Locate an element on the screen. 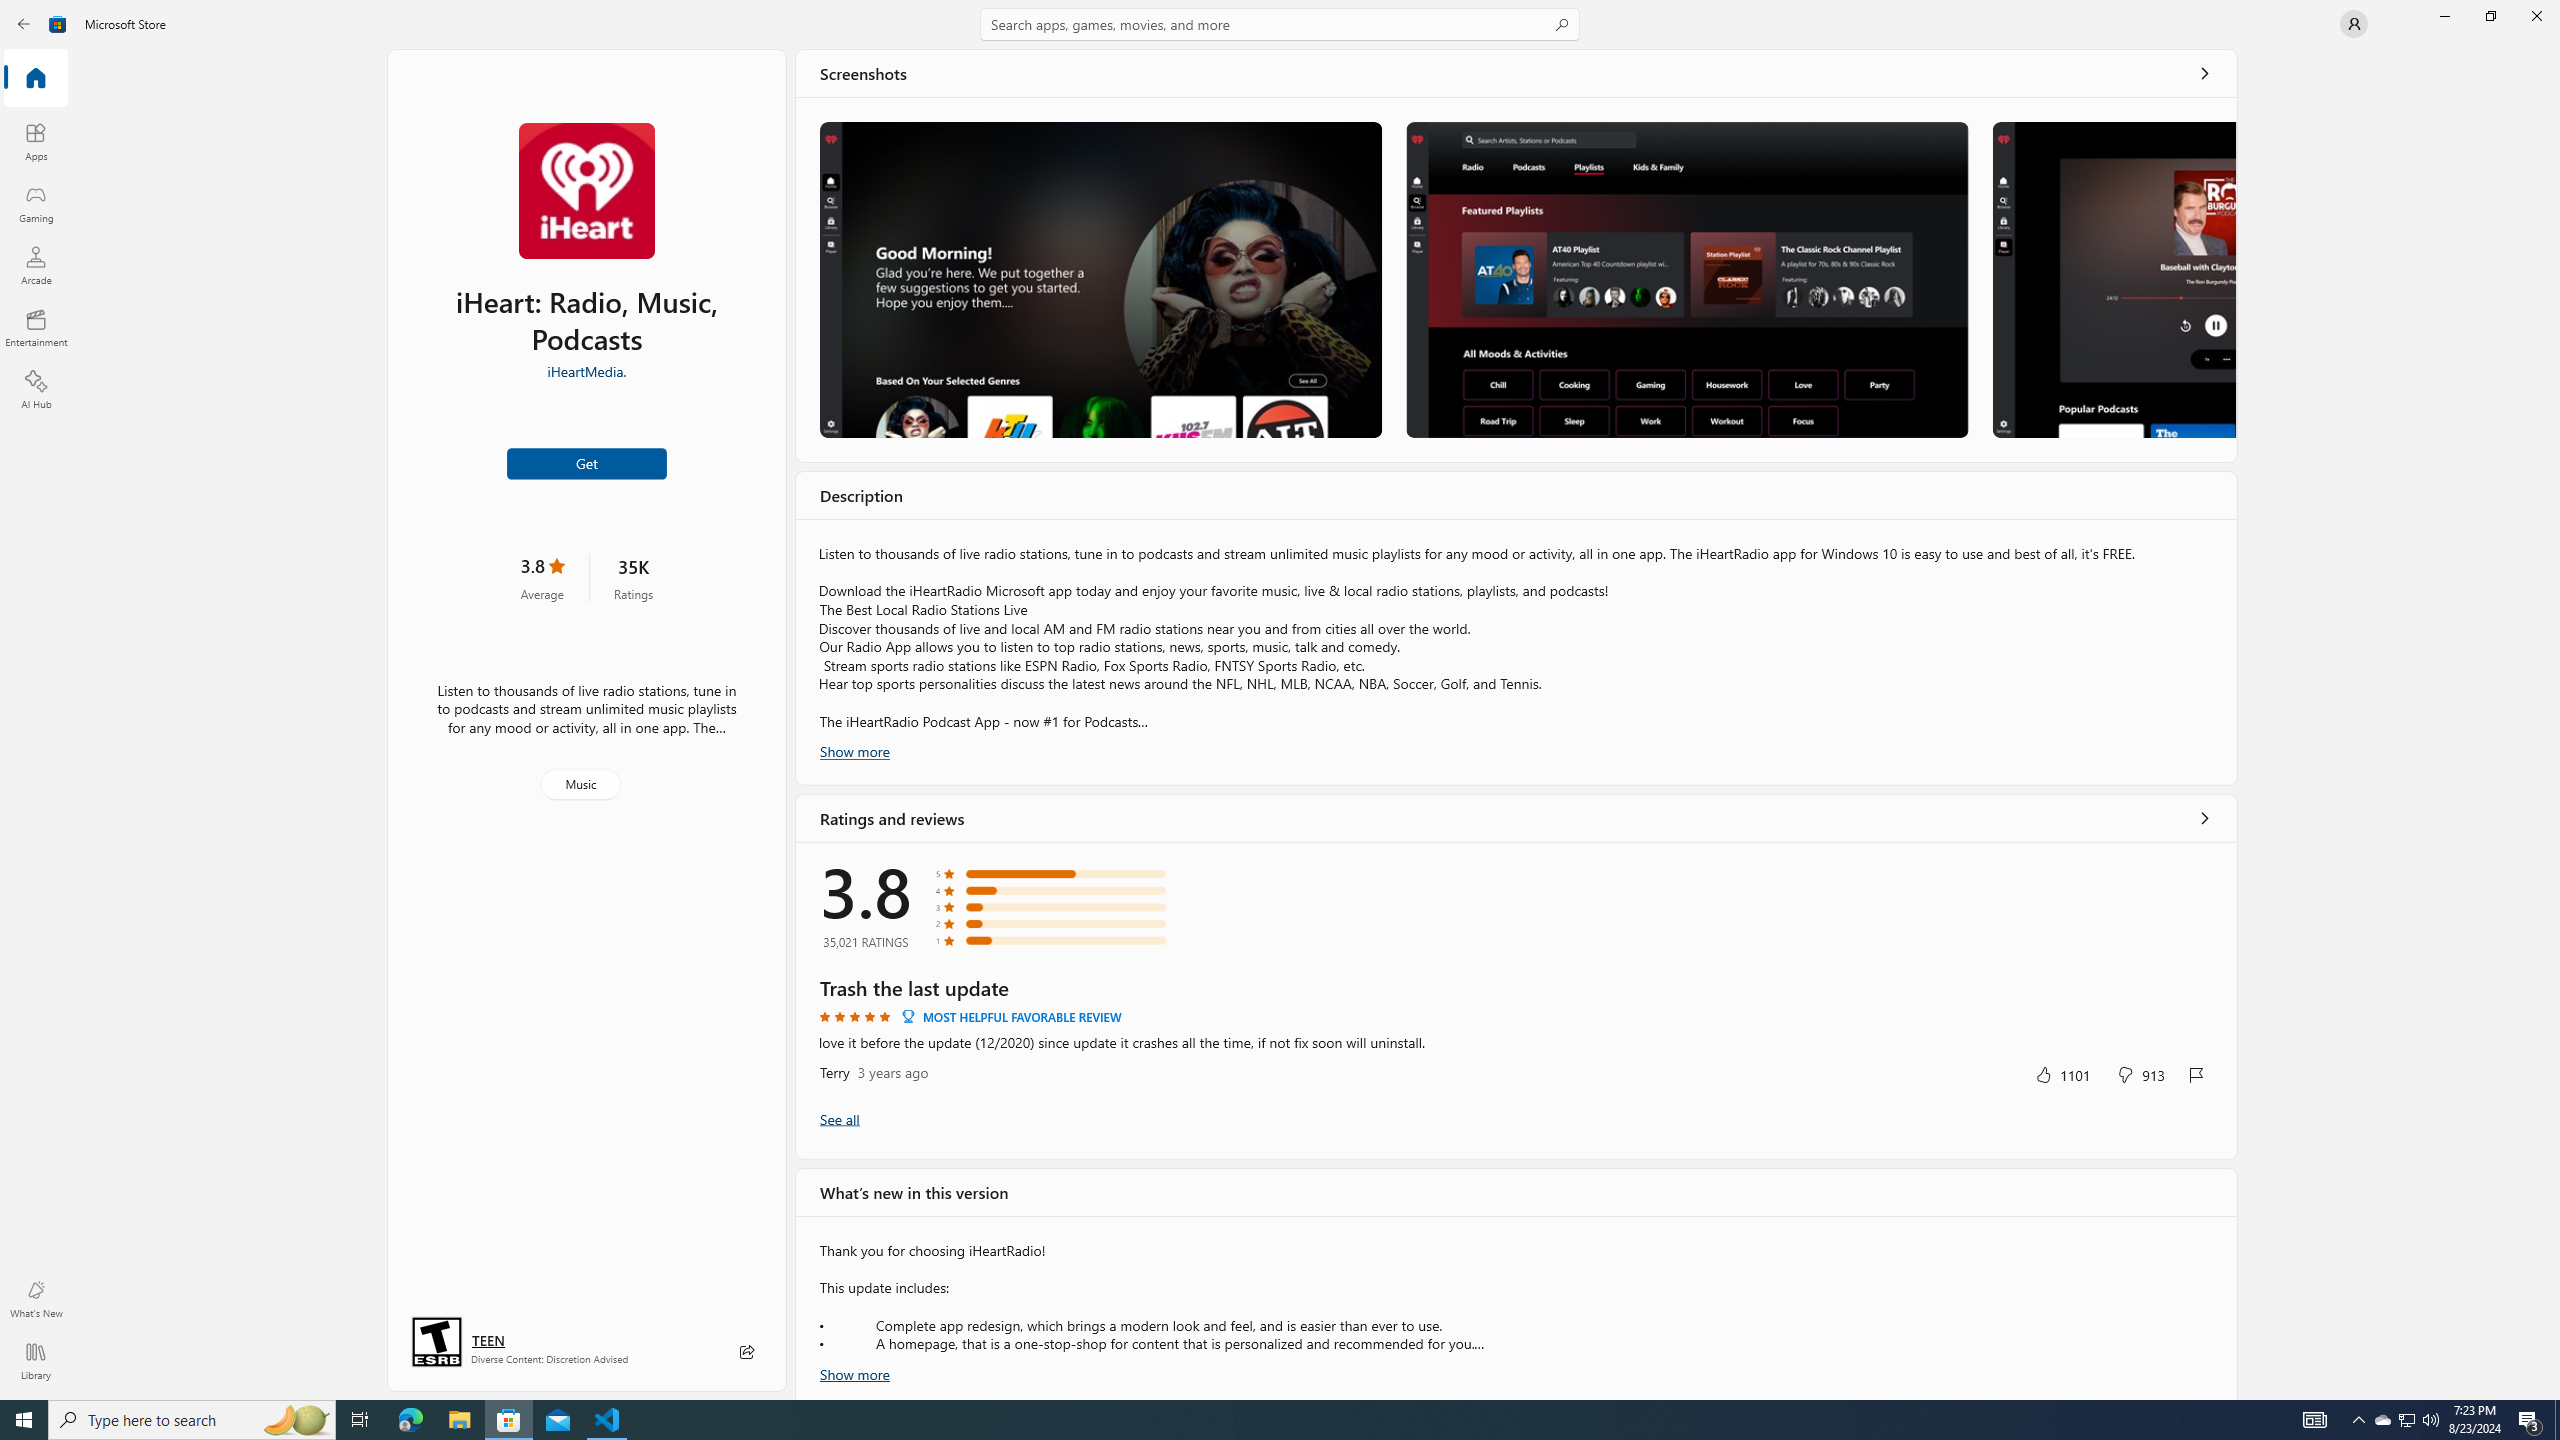 This screenshot has height=1440, width=2560. Show all ratings and reviews is located at coordinates (839, 1118).